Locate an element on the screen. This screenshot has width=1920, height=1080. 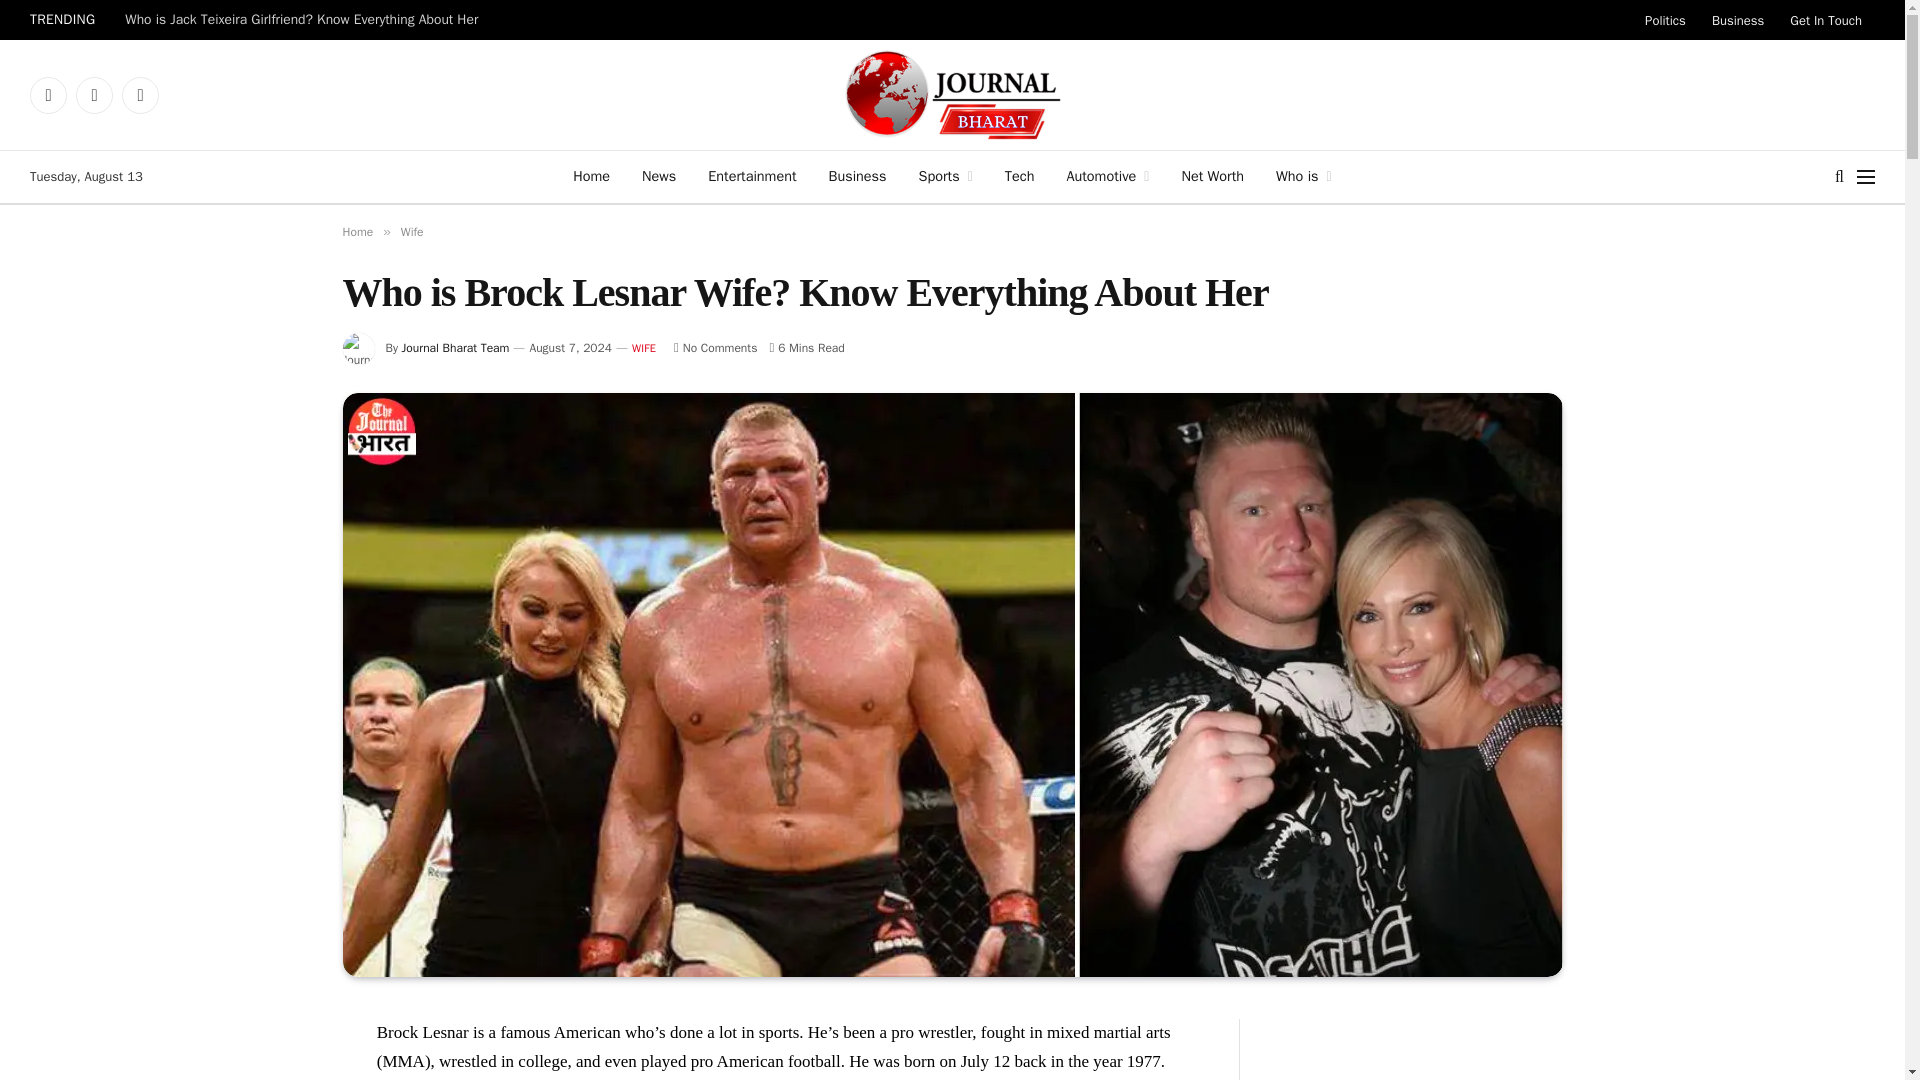
Facebook is located at coordinates (48, 94).